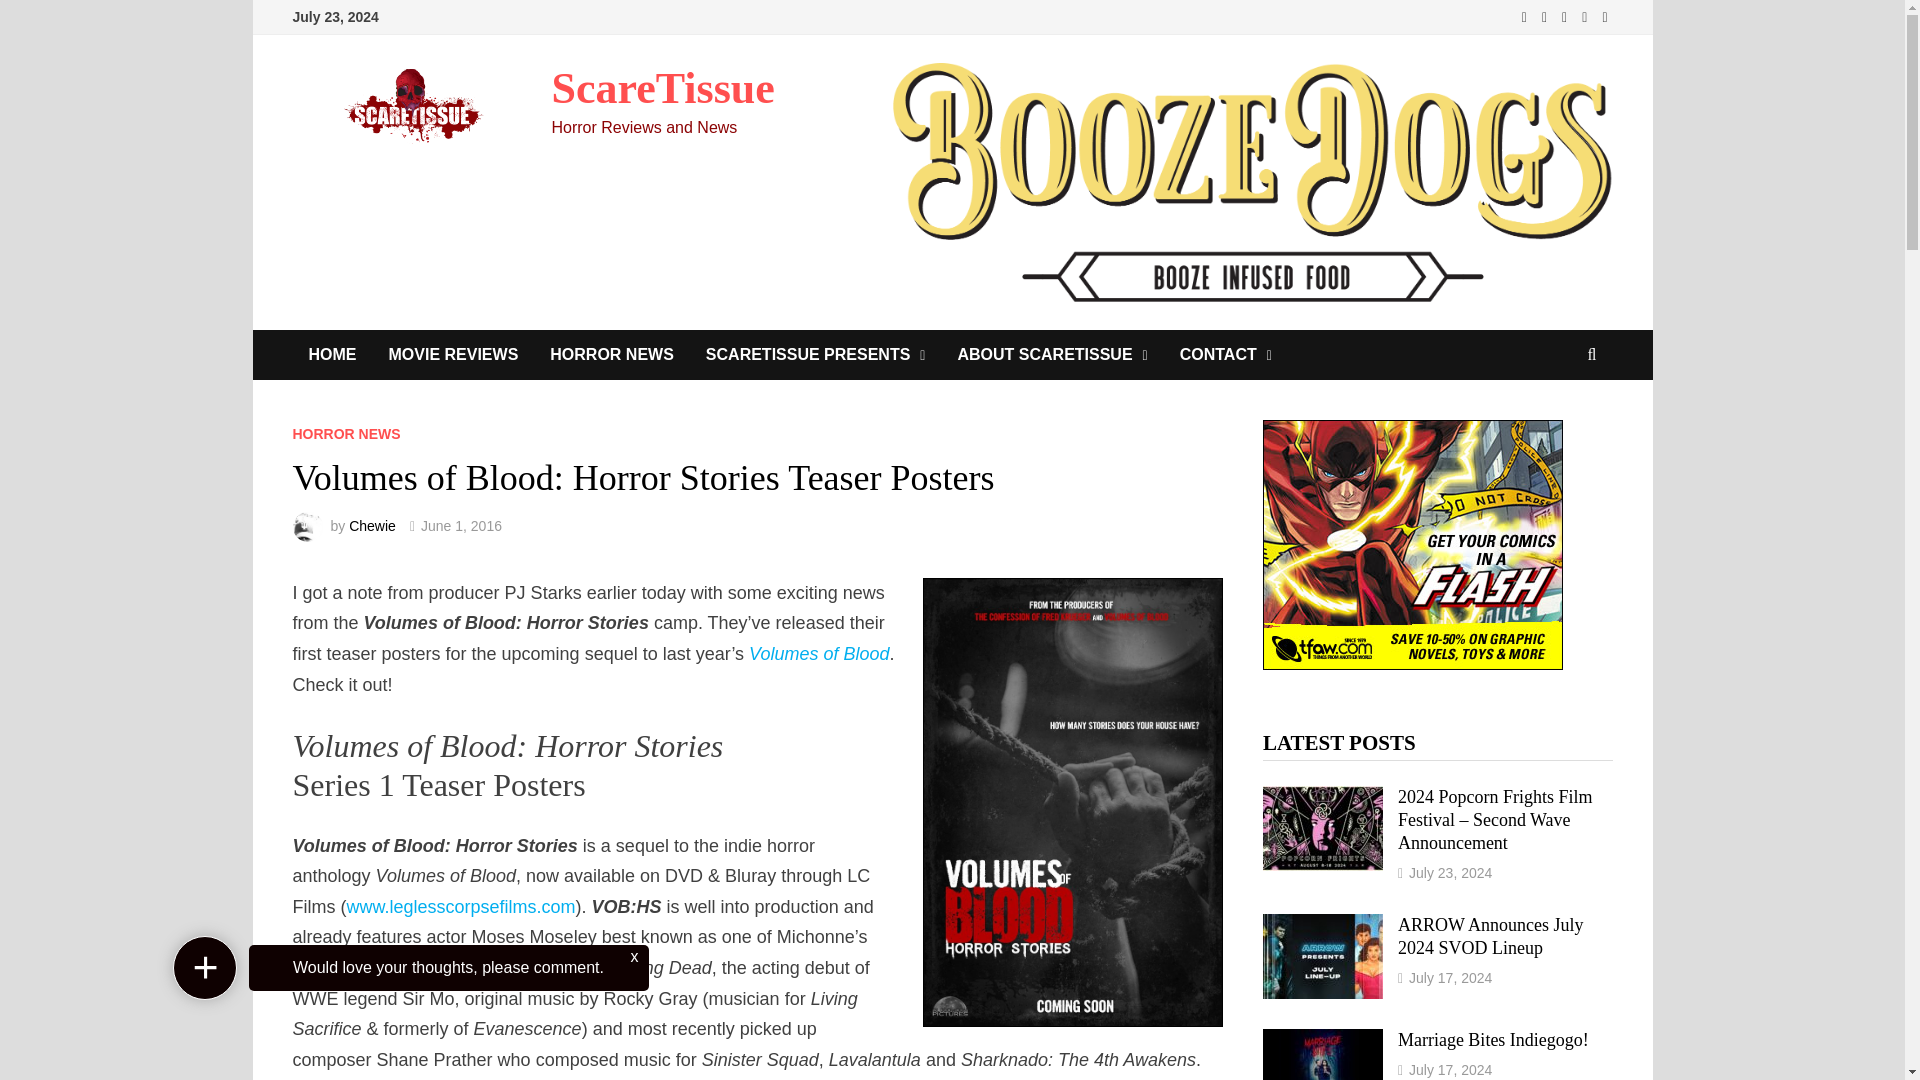  I want to click on Chewie, so click(372, 526).